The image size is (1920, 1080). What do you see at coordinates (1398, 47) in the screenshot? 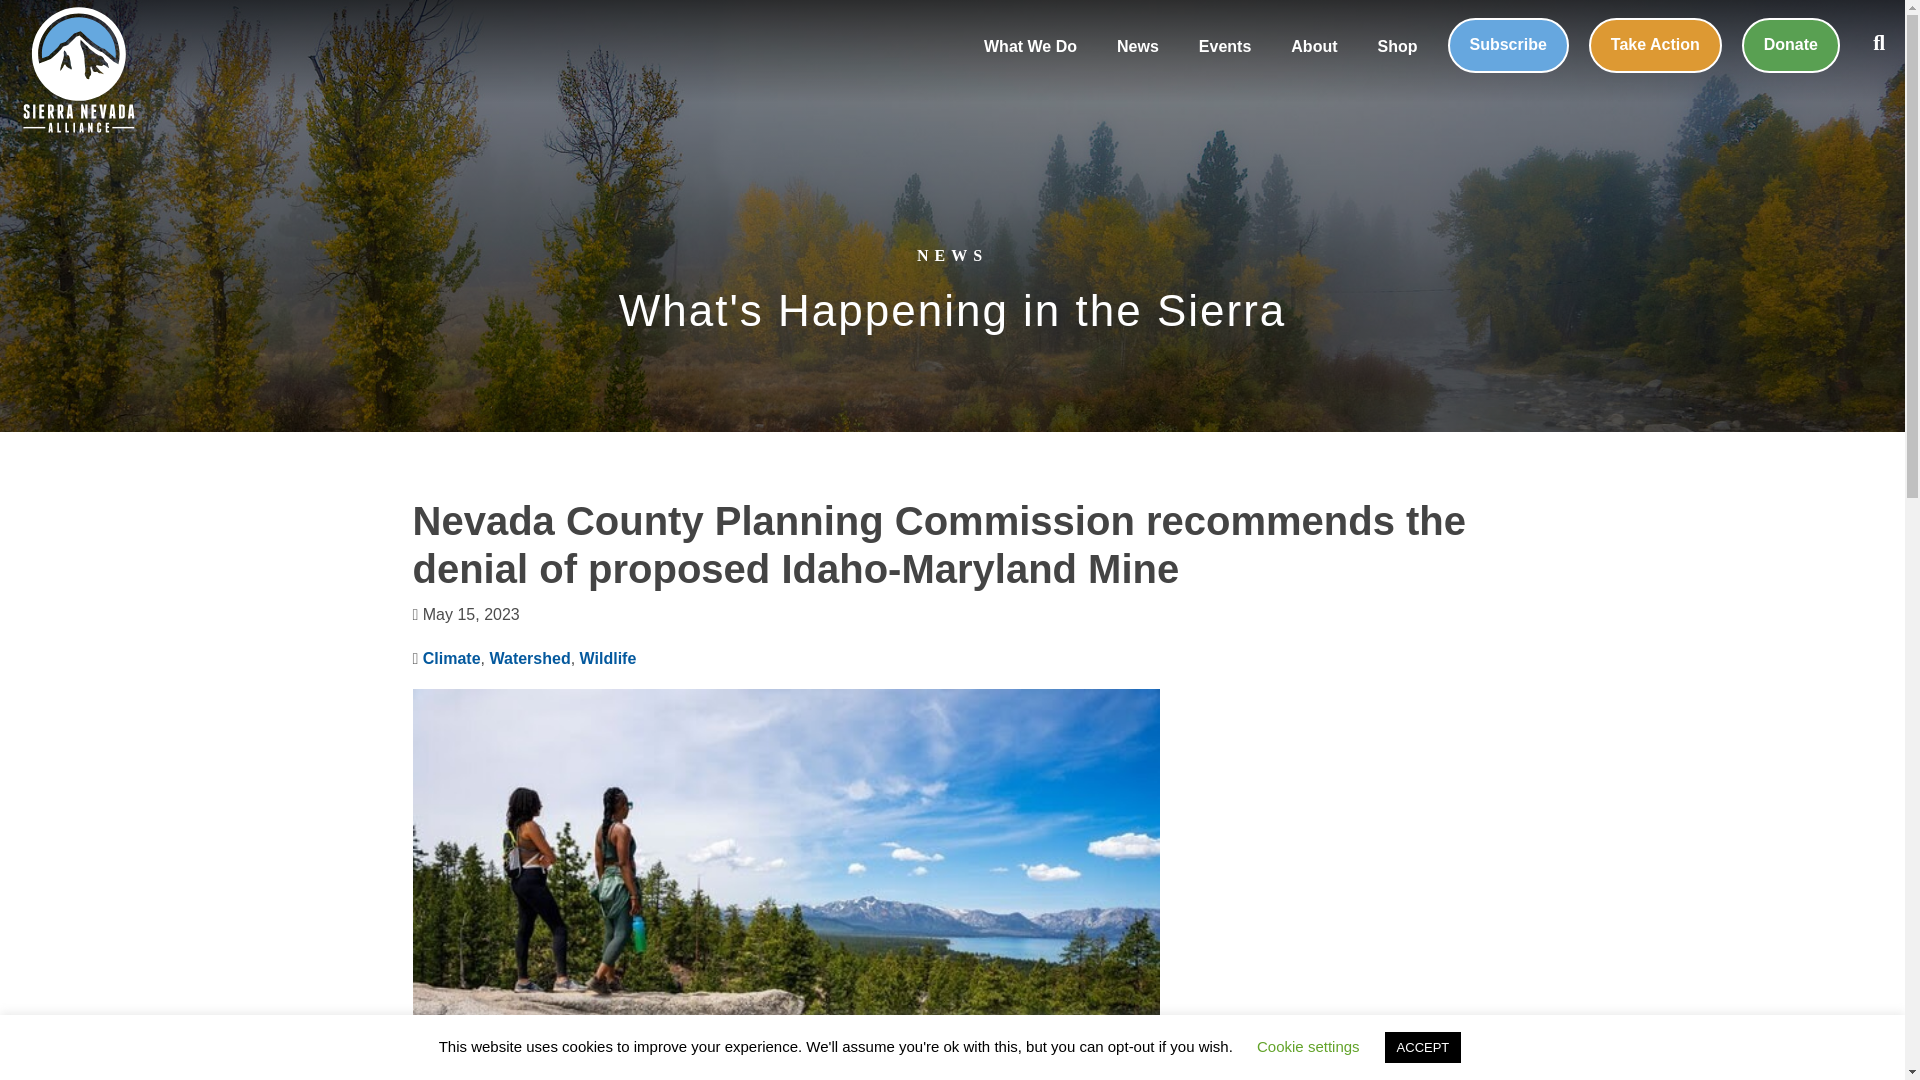
I see `Shop` at bounding box center [1398, 47].